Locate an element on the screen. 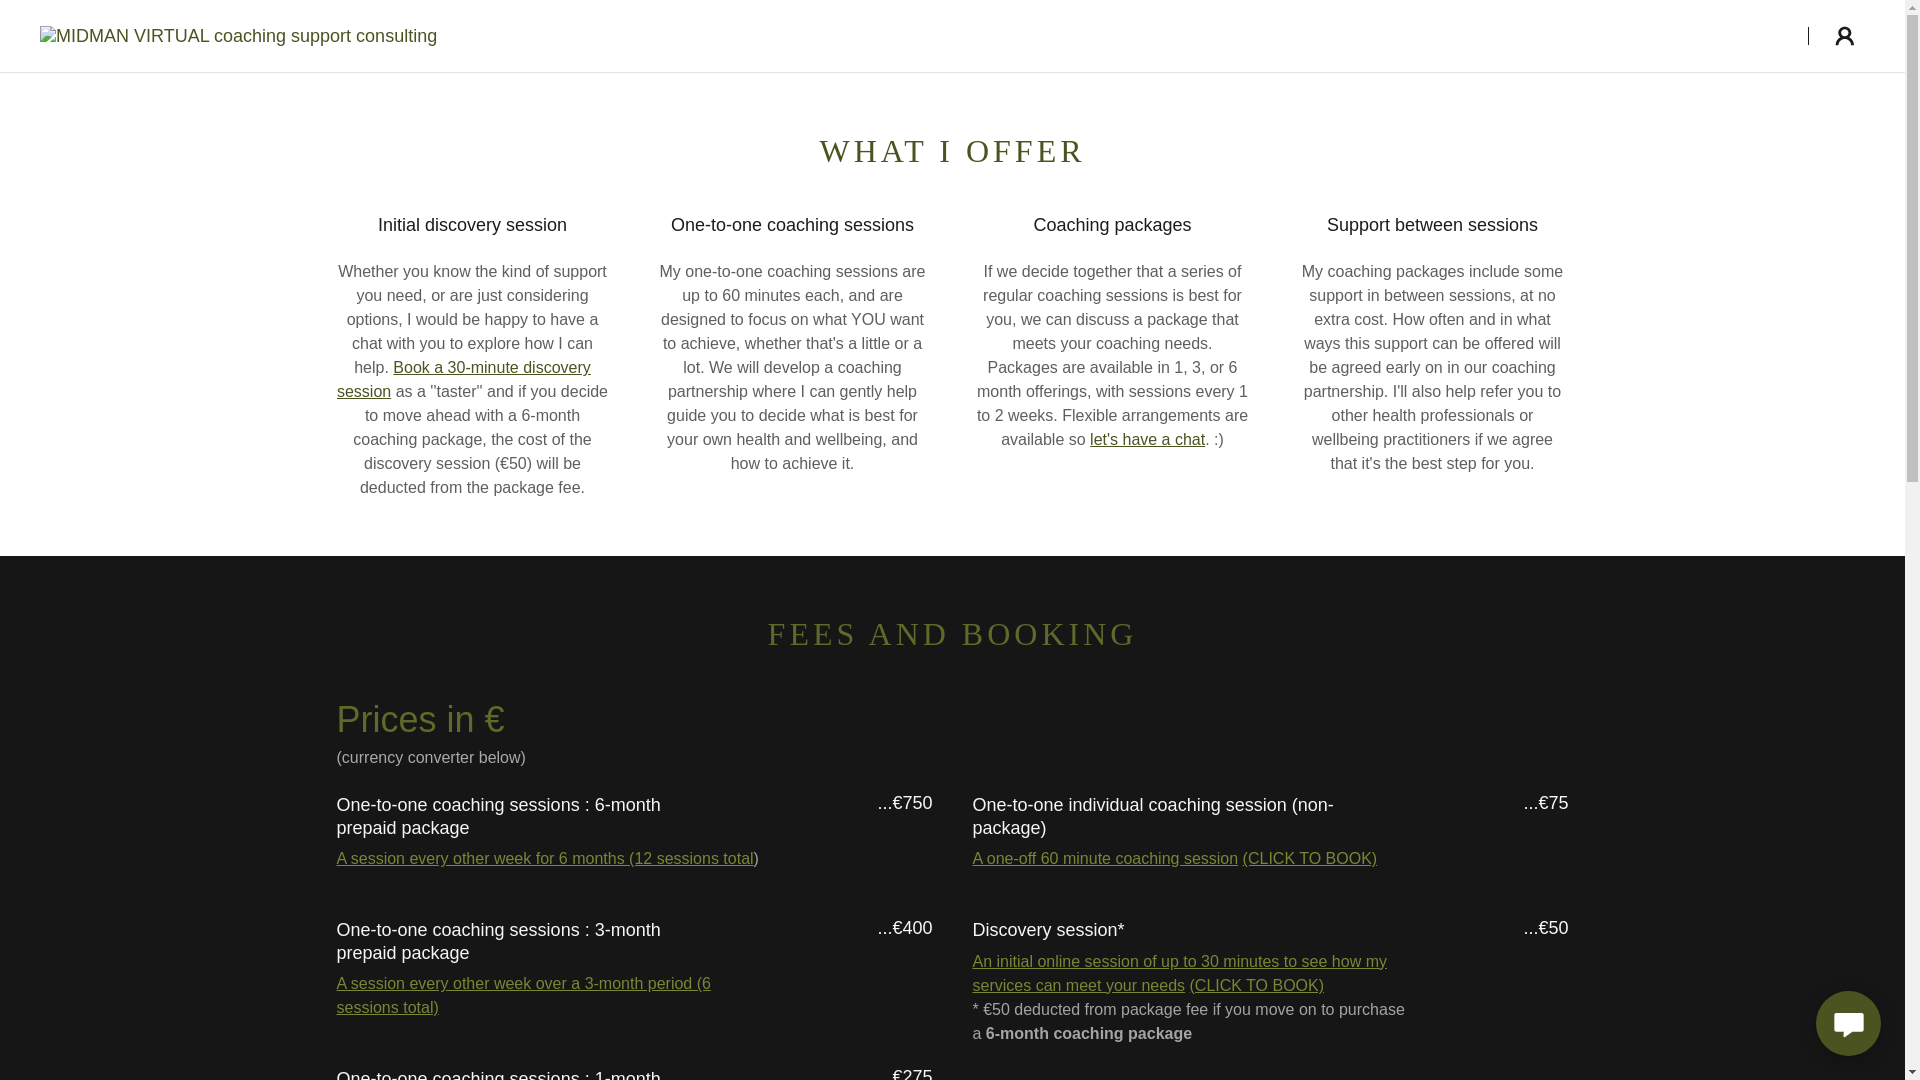 The width and height of the screenshot is (1920, 1080). Book a 30-minute discovery session is located at coordinates (464, 378).